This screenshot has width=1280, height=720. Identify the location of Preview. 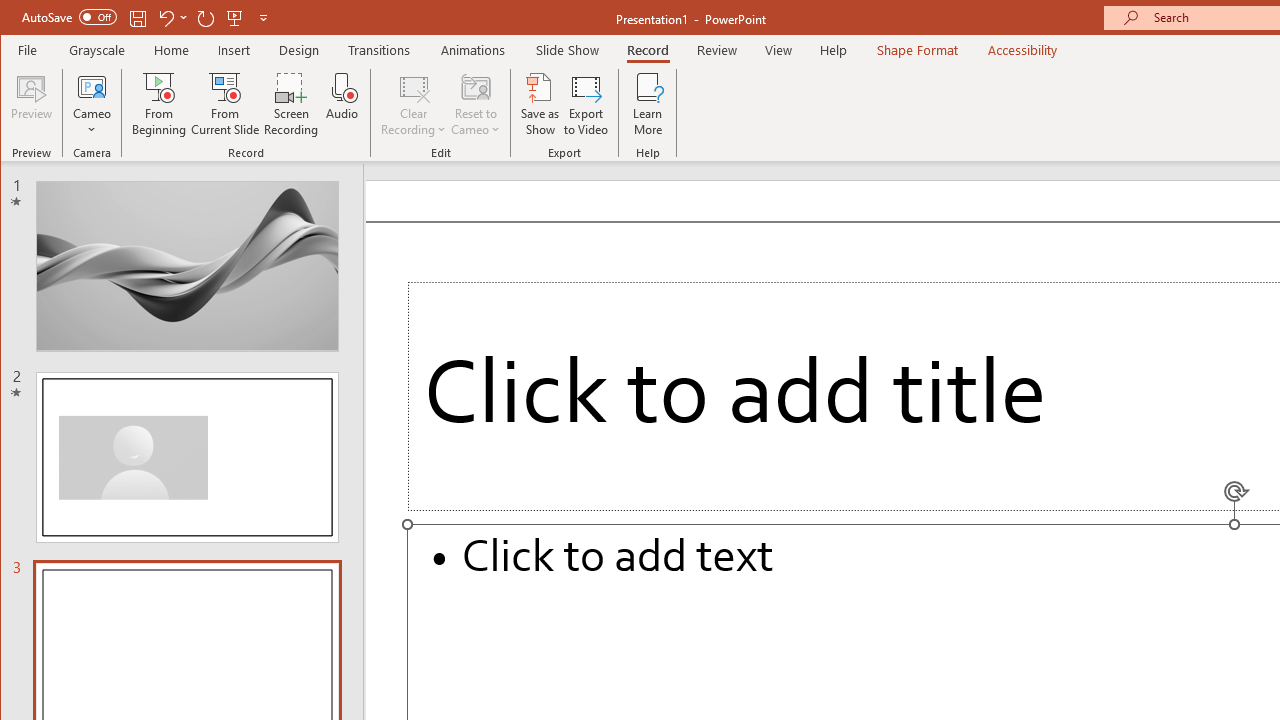
(32, 104).